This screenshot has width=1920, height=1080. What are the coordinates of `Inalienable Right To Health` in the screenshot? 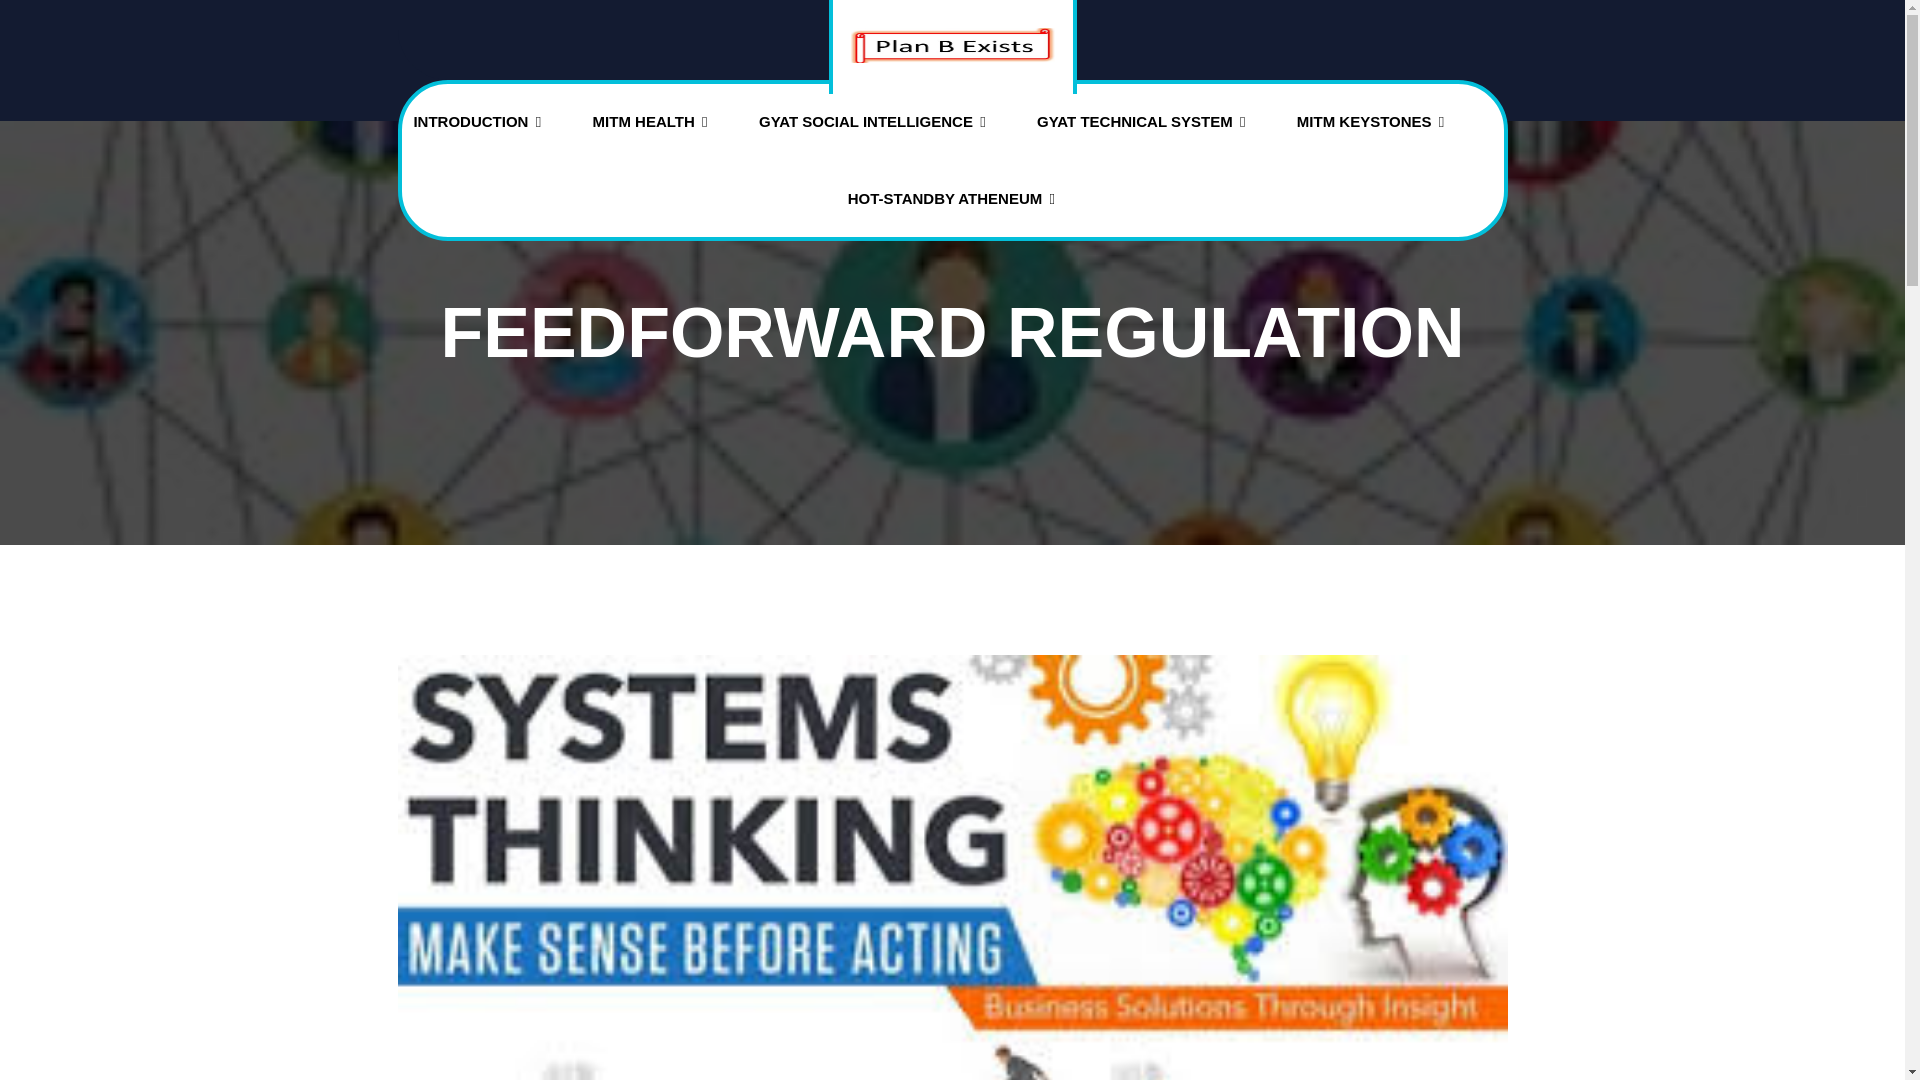 It's located at (674, 181).